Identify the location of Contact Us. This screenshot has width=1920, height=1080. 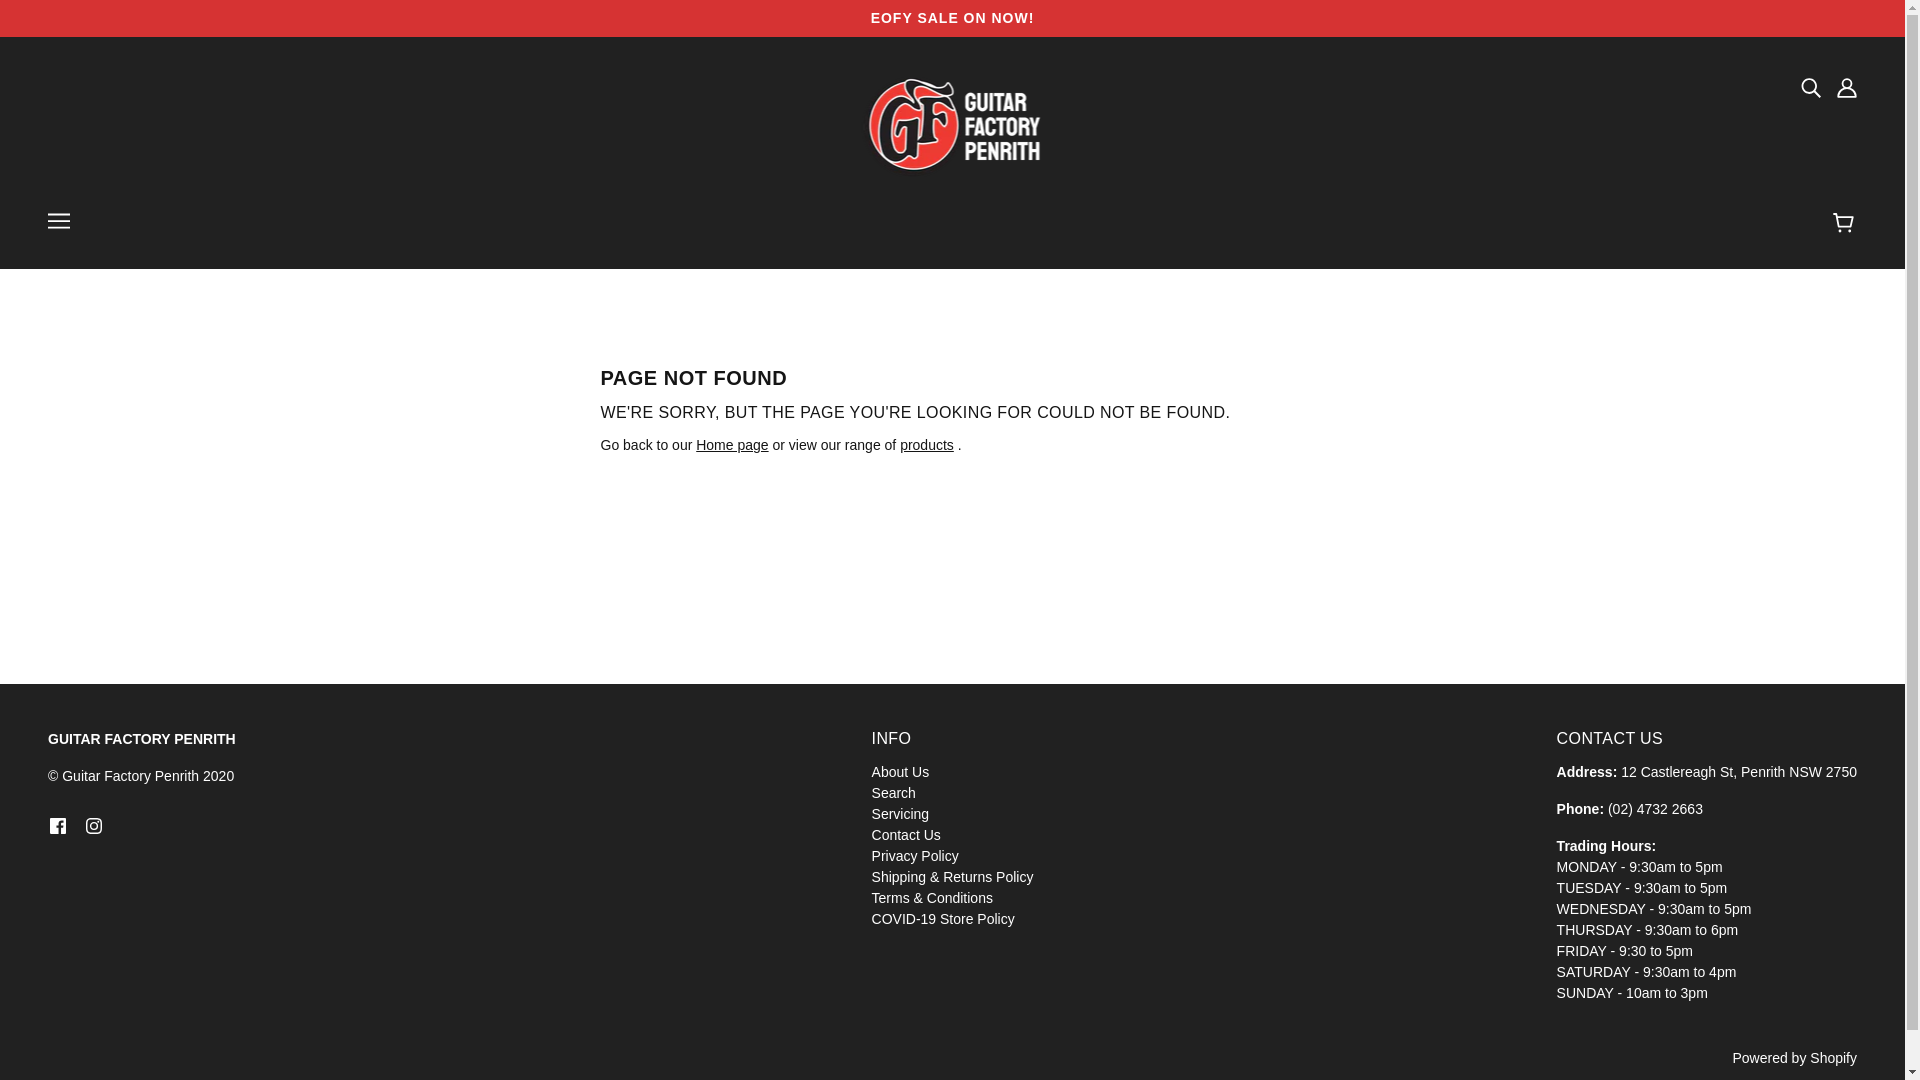
(906, 834).